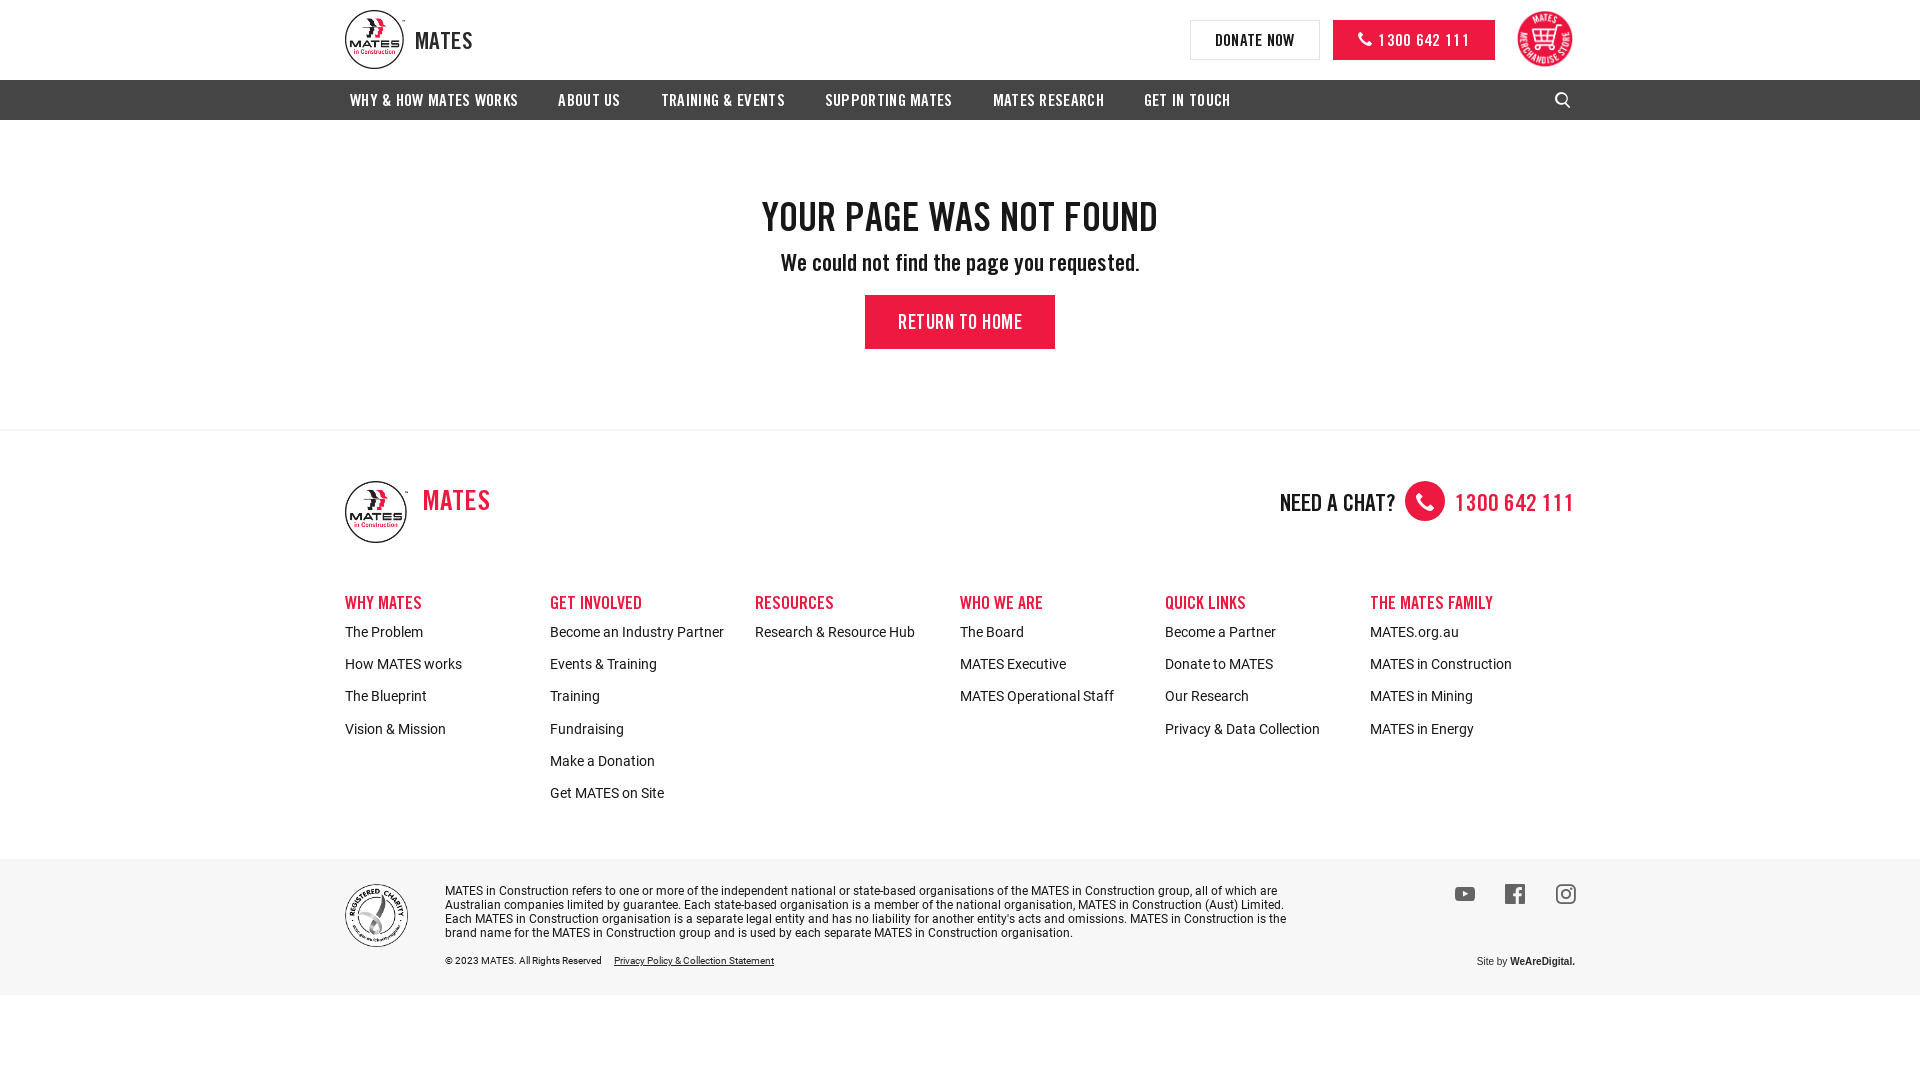 The width and height of the screenshot is (1920, 1080). I want to click on MATES in Energy, so click(1462, 729).